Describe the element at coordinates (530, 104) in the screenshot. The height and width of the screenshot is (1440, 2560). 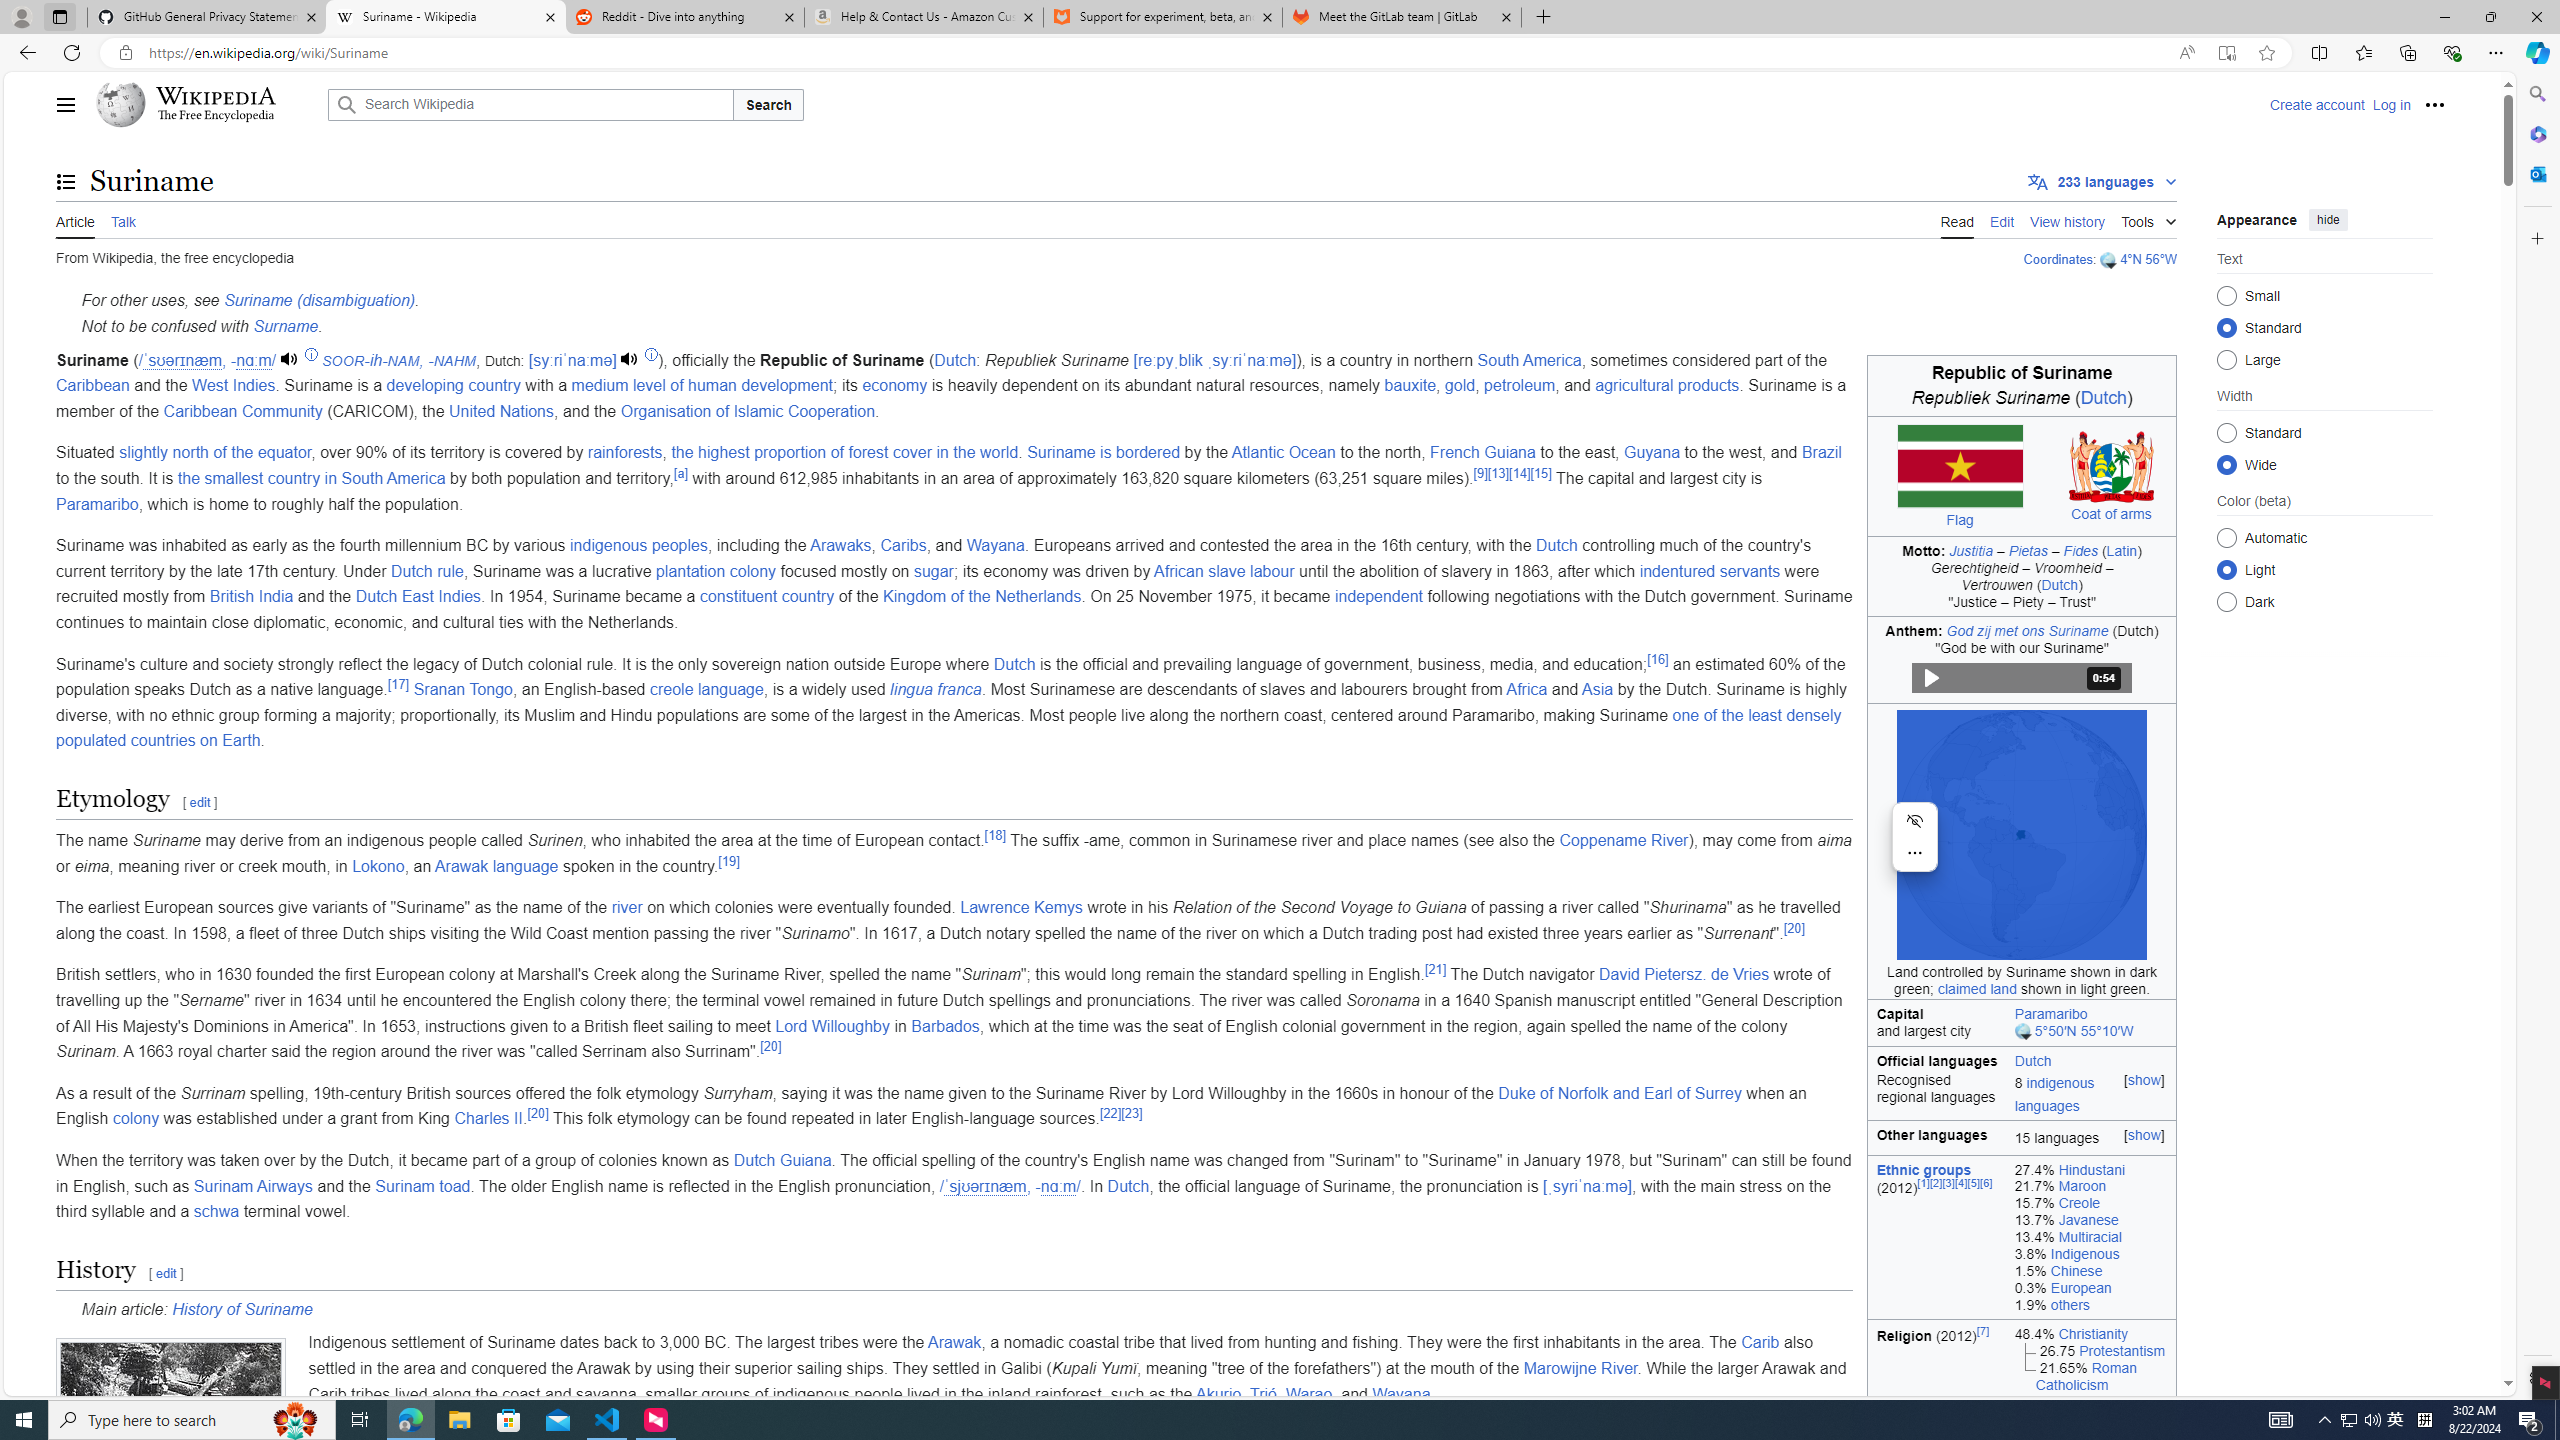
I see `Search Wikipedia` at that location.